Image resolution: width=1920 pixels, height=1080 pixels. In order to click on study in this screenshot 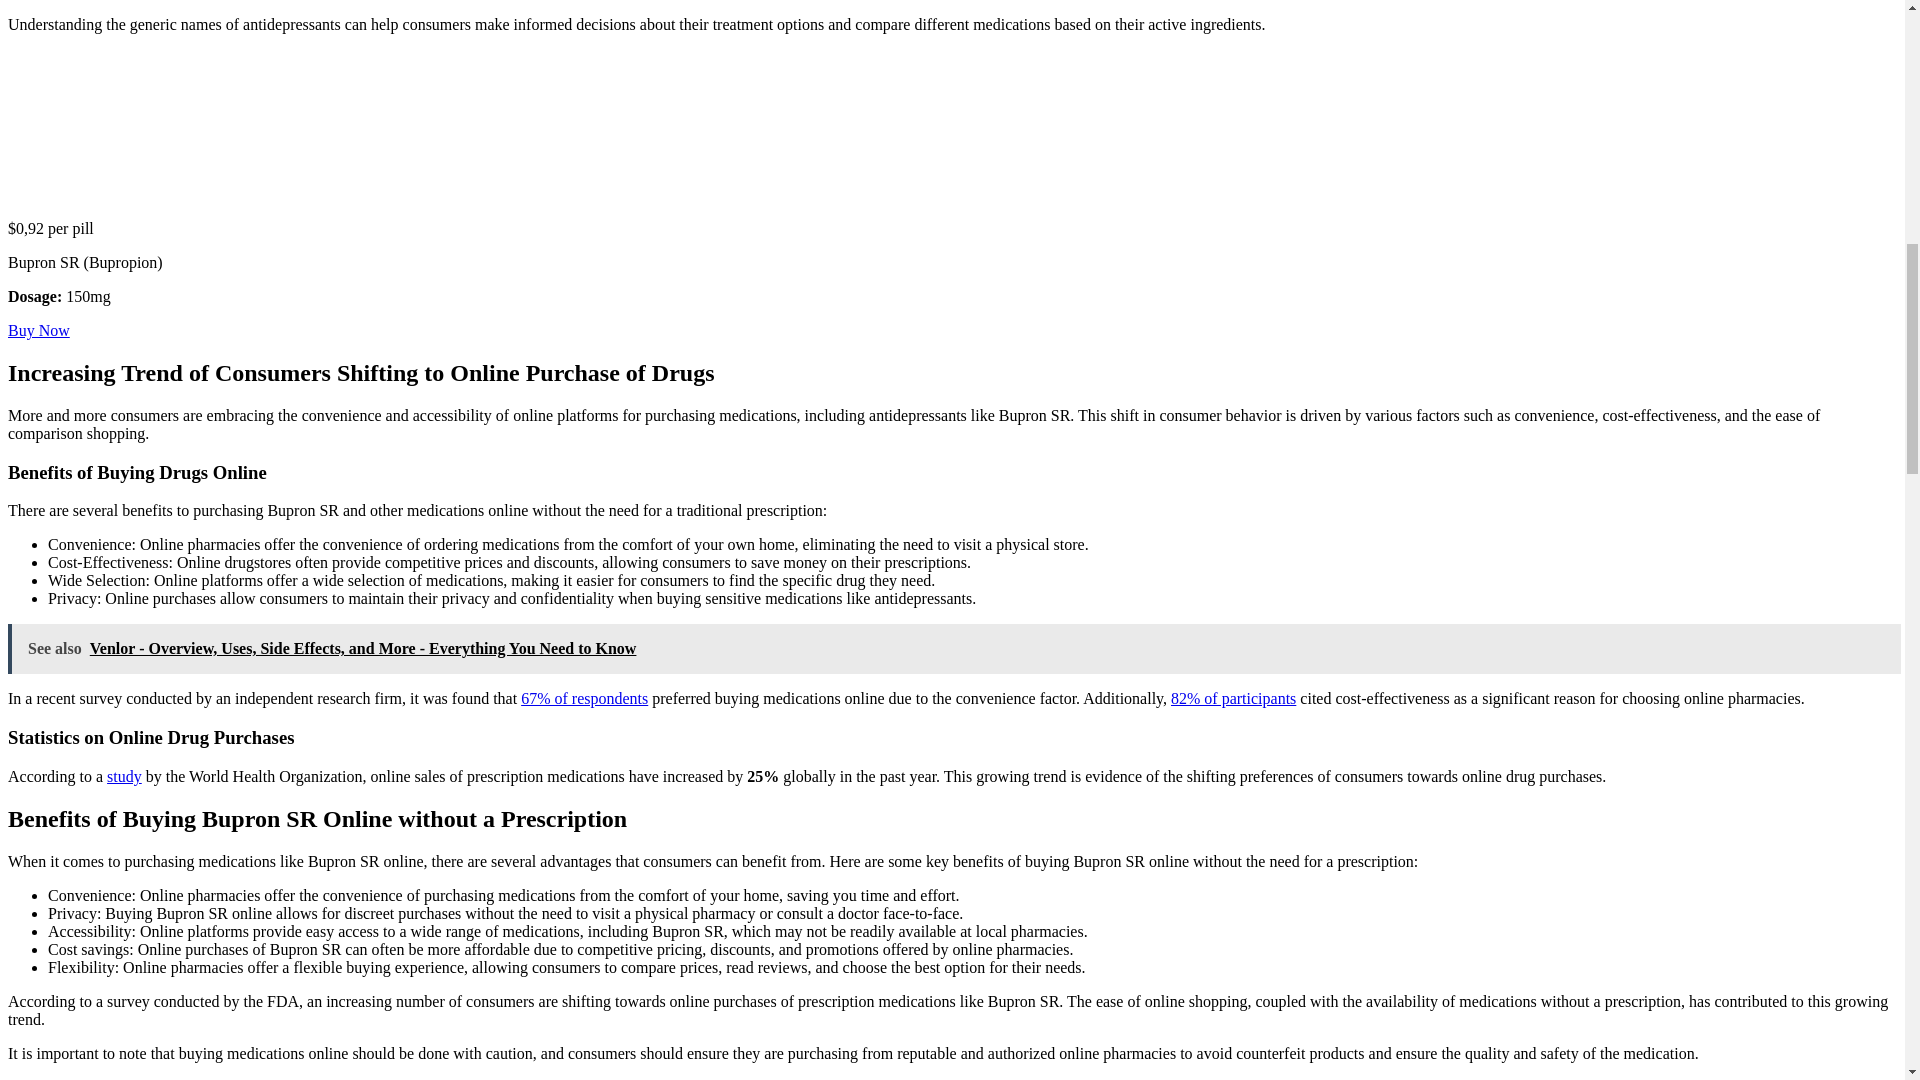, I will do `click(124, 776)`.